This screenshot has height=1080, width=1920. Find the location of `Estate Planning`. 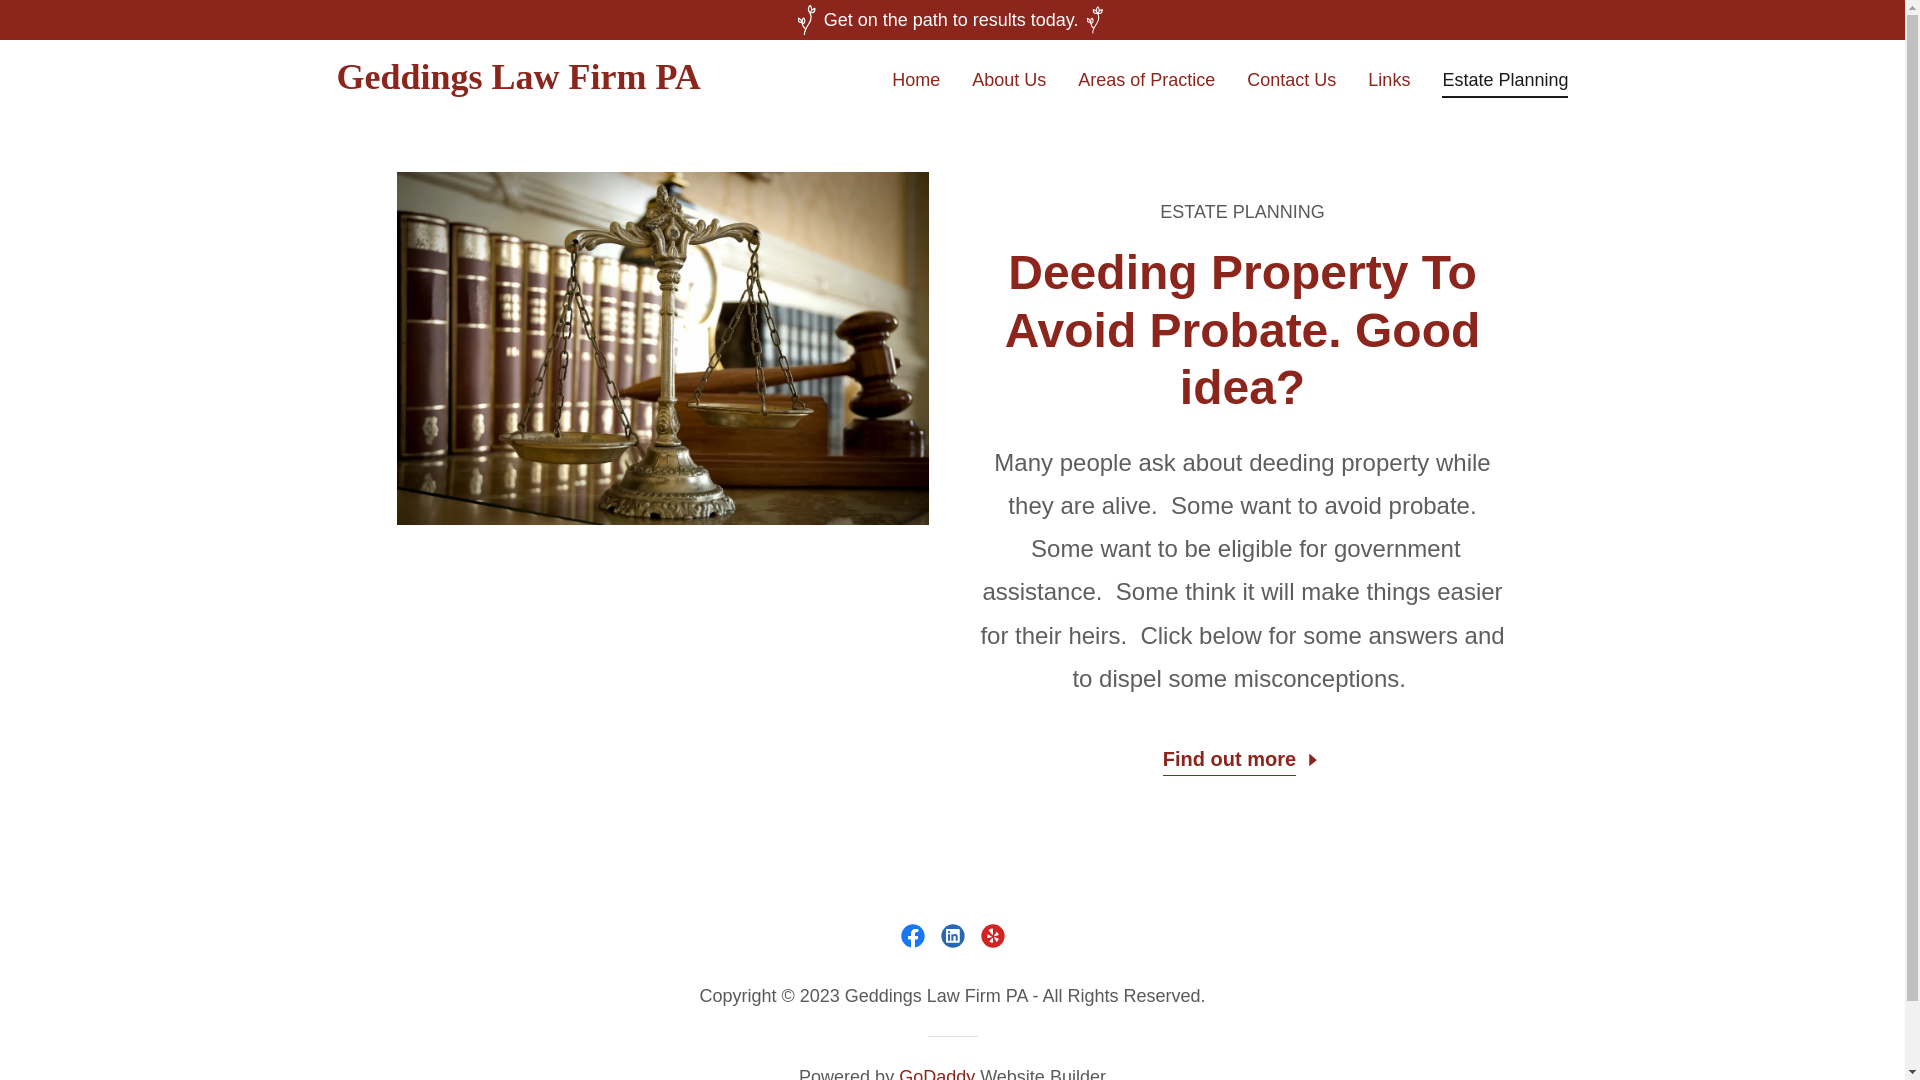

Estate Planning is located at coordinates (1504, 83).